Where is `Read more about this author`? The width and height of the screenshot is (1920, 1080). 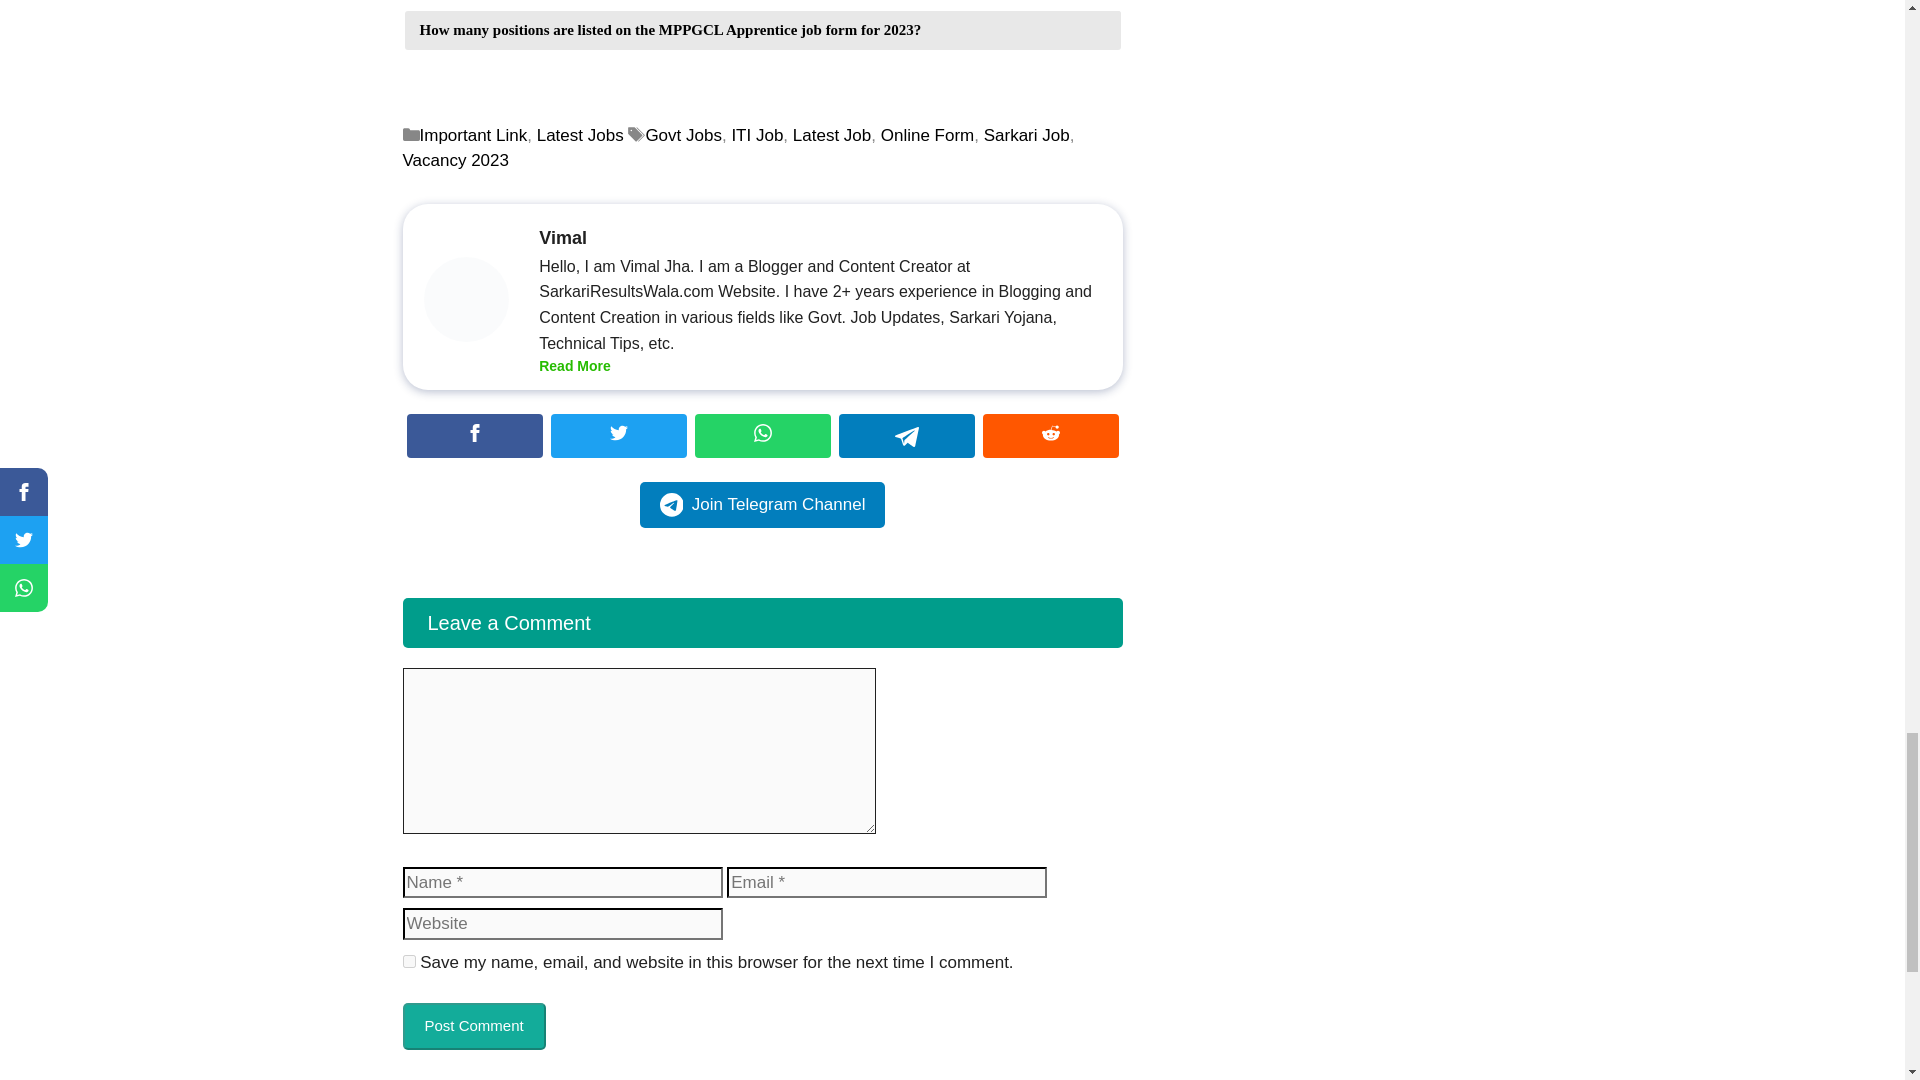
Read more about this author is located at coordinates (574, 366).